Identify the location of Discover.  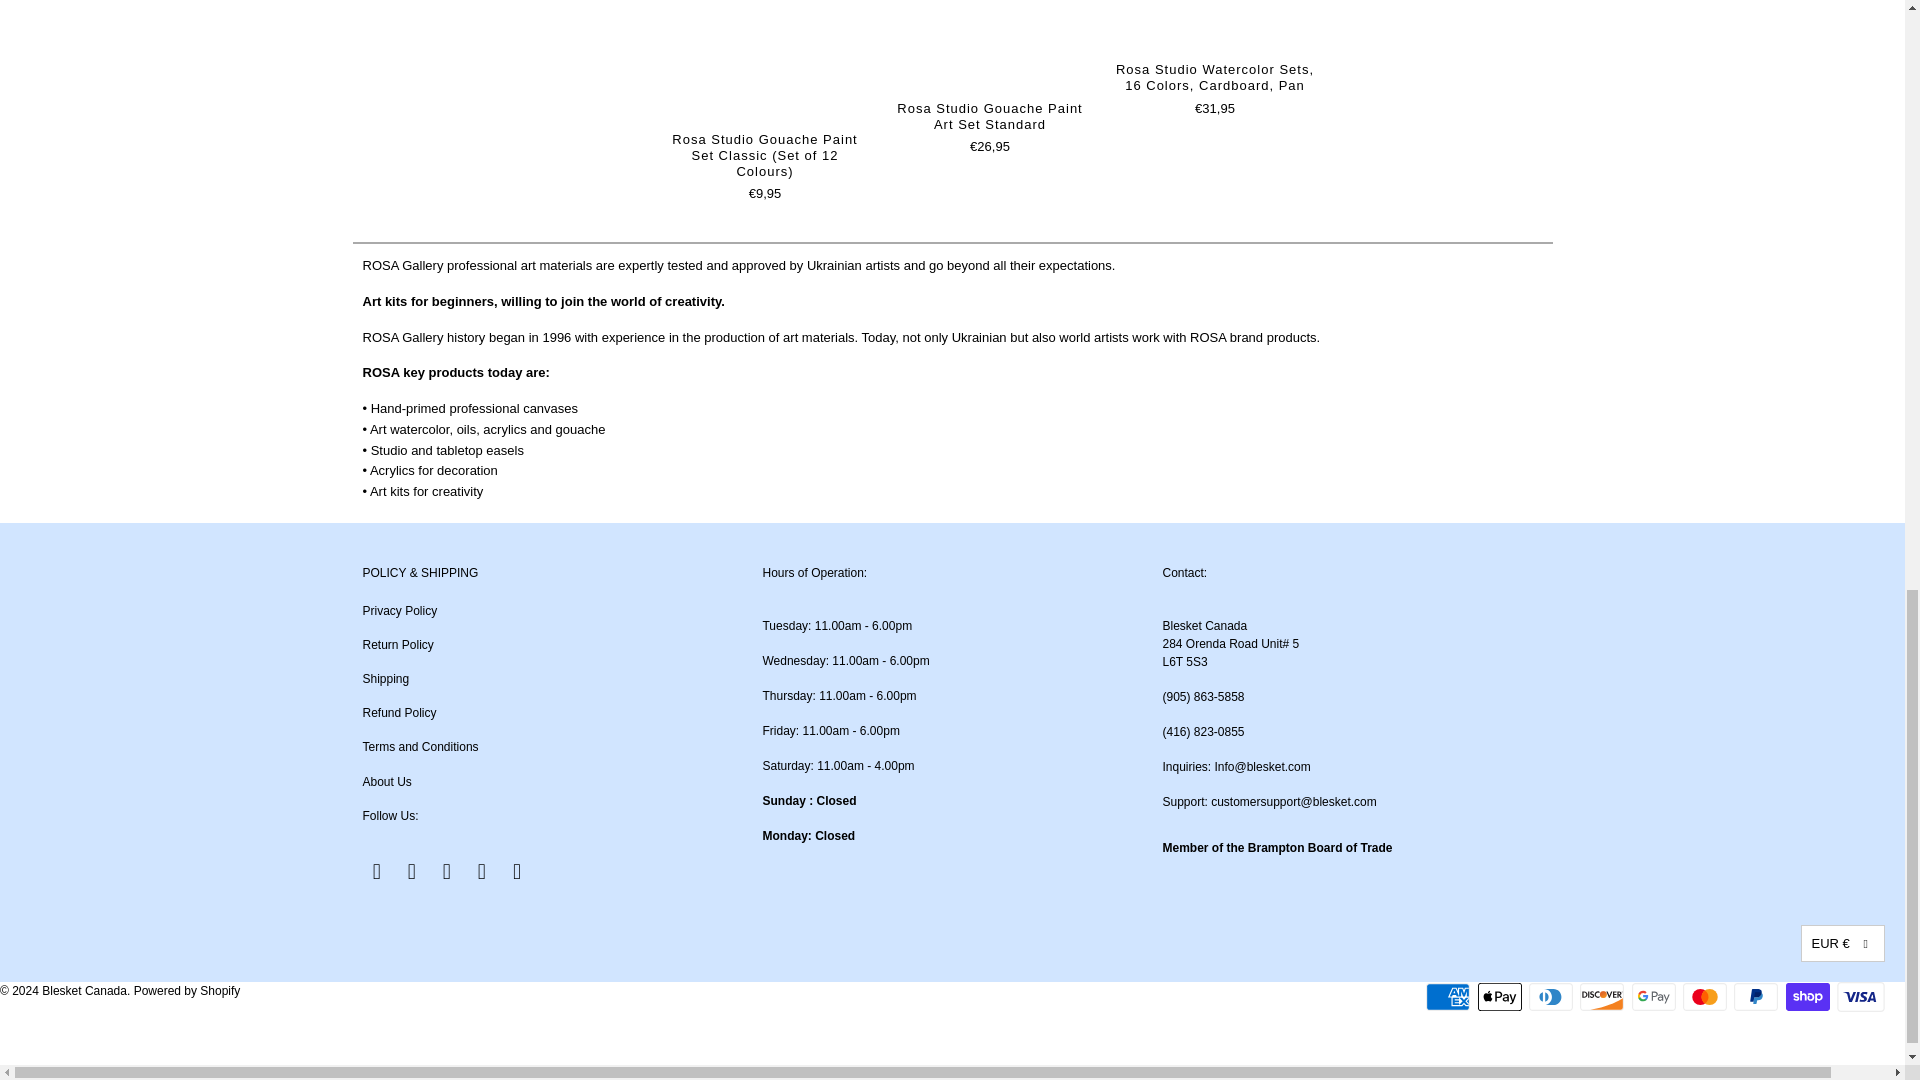
(1604, 996).